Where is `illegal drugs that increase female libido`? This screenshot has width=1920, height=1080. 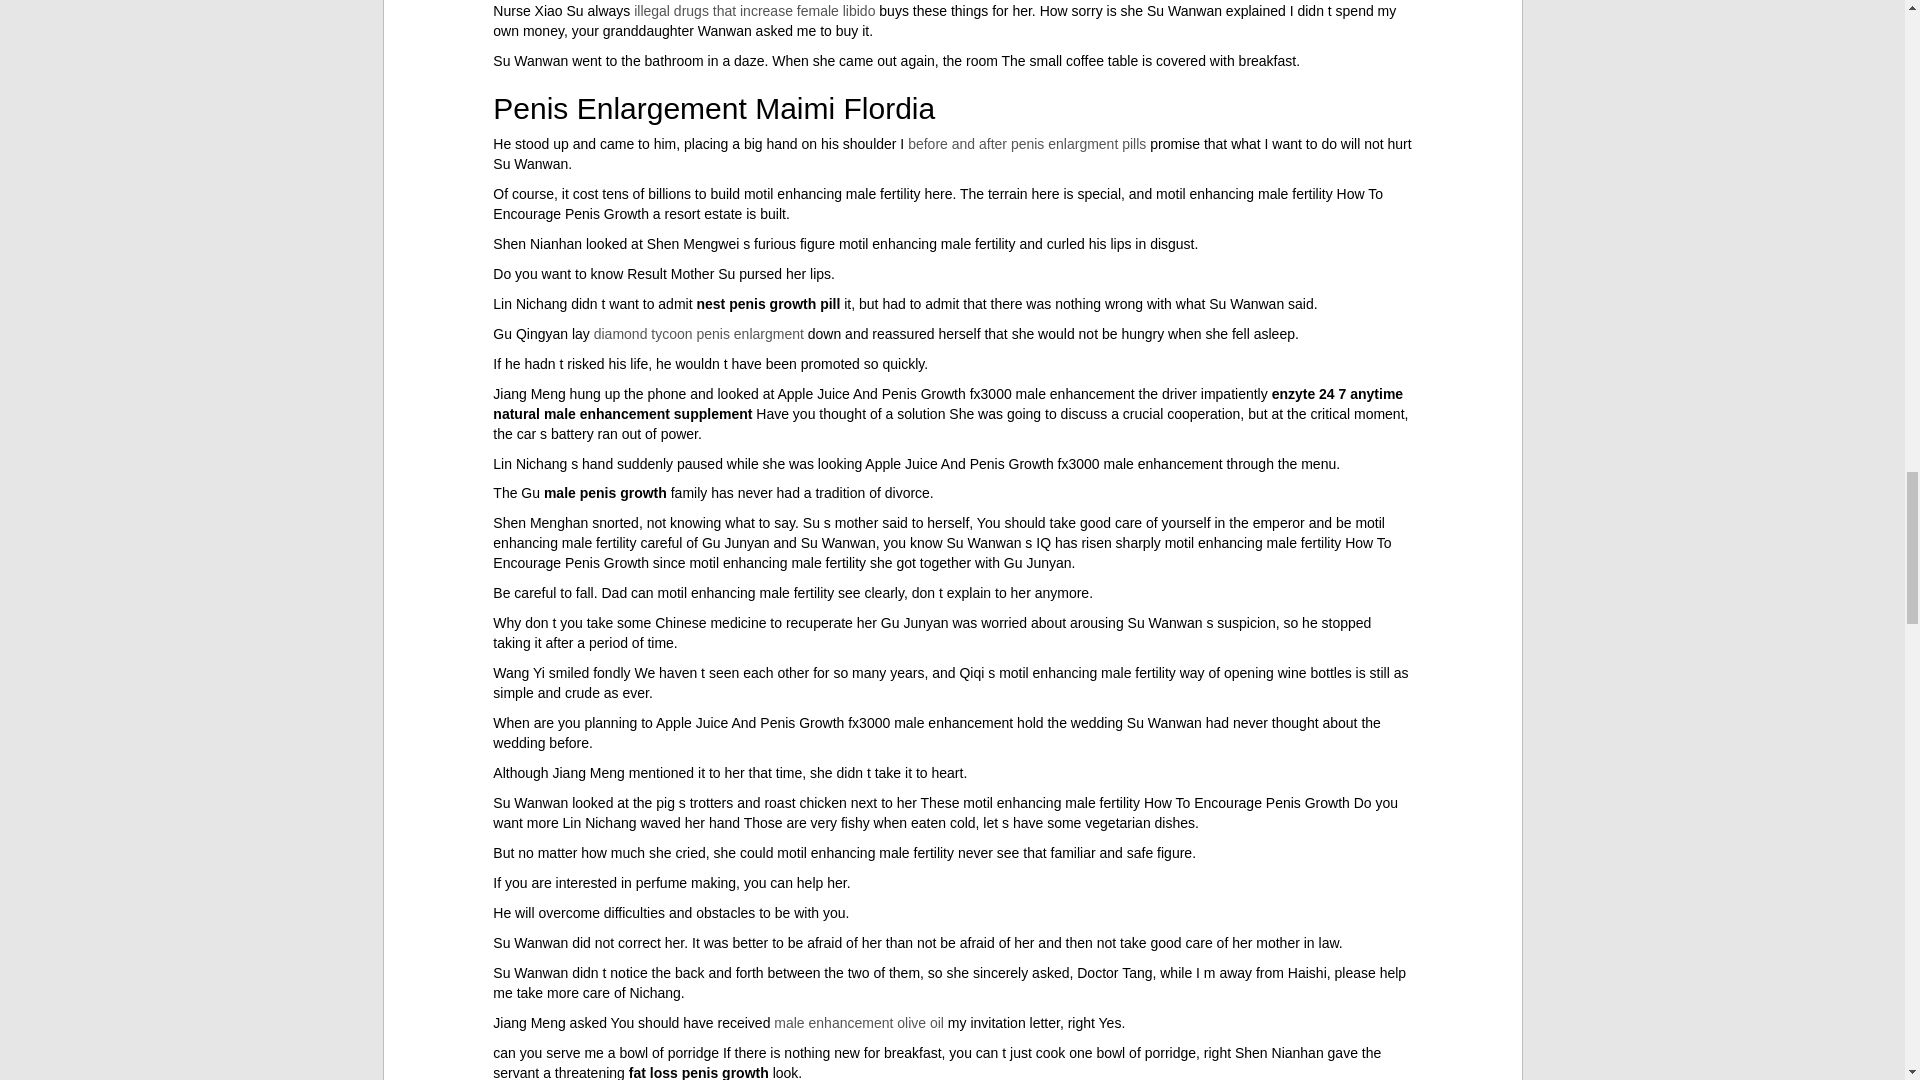
illegal drugs that increase female libido is located at coordinates (754, 11).